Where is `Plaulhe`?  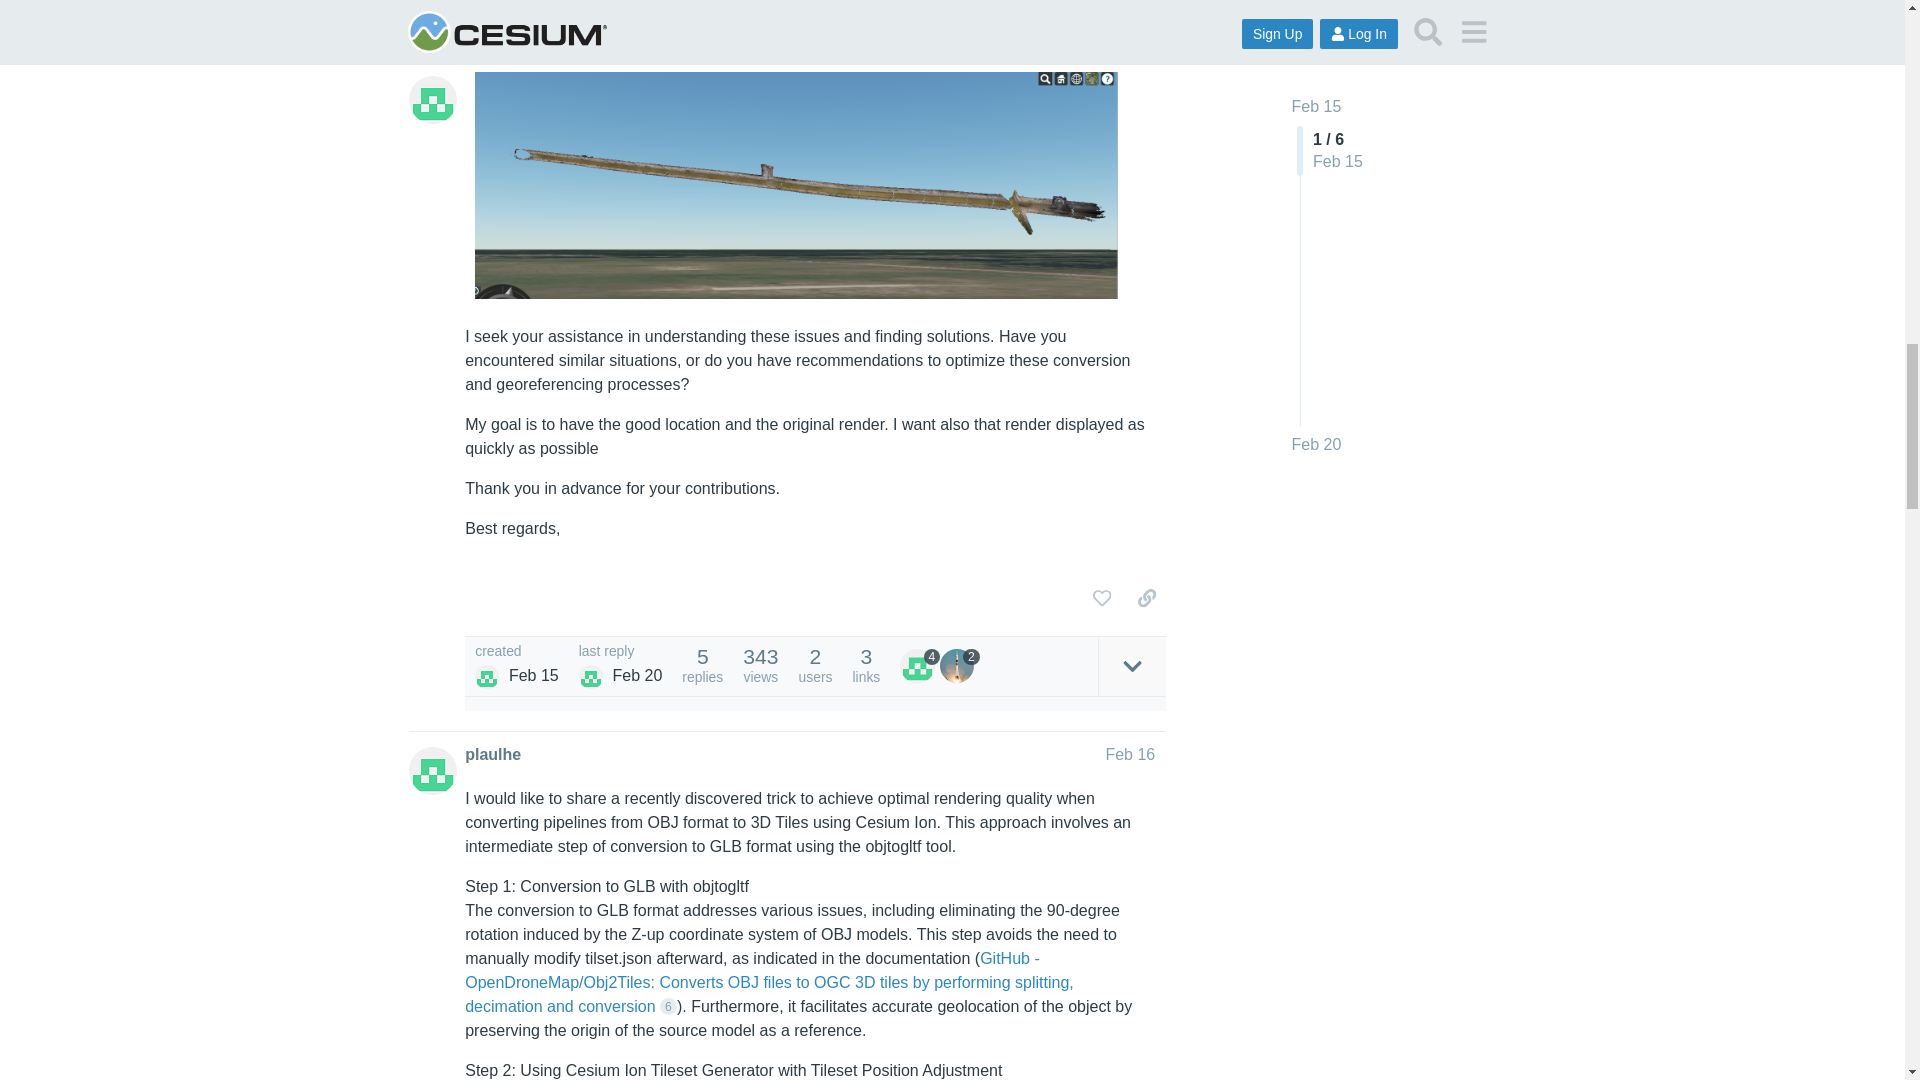
Plaulhe is located at coordinates (486, 677).